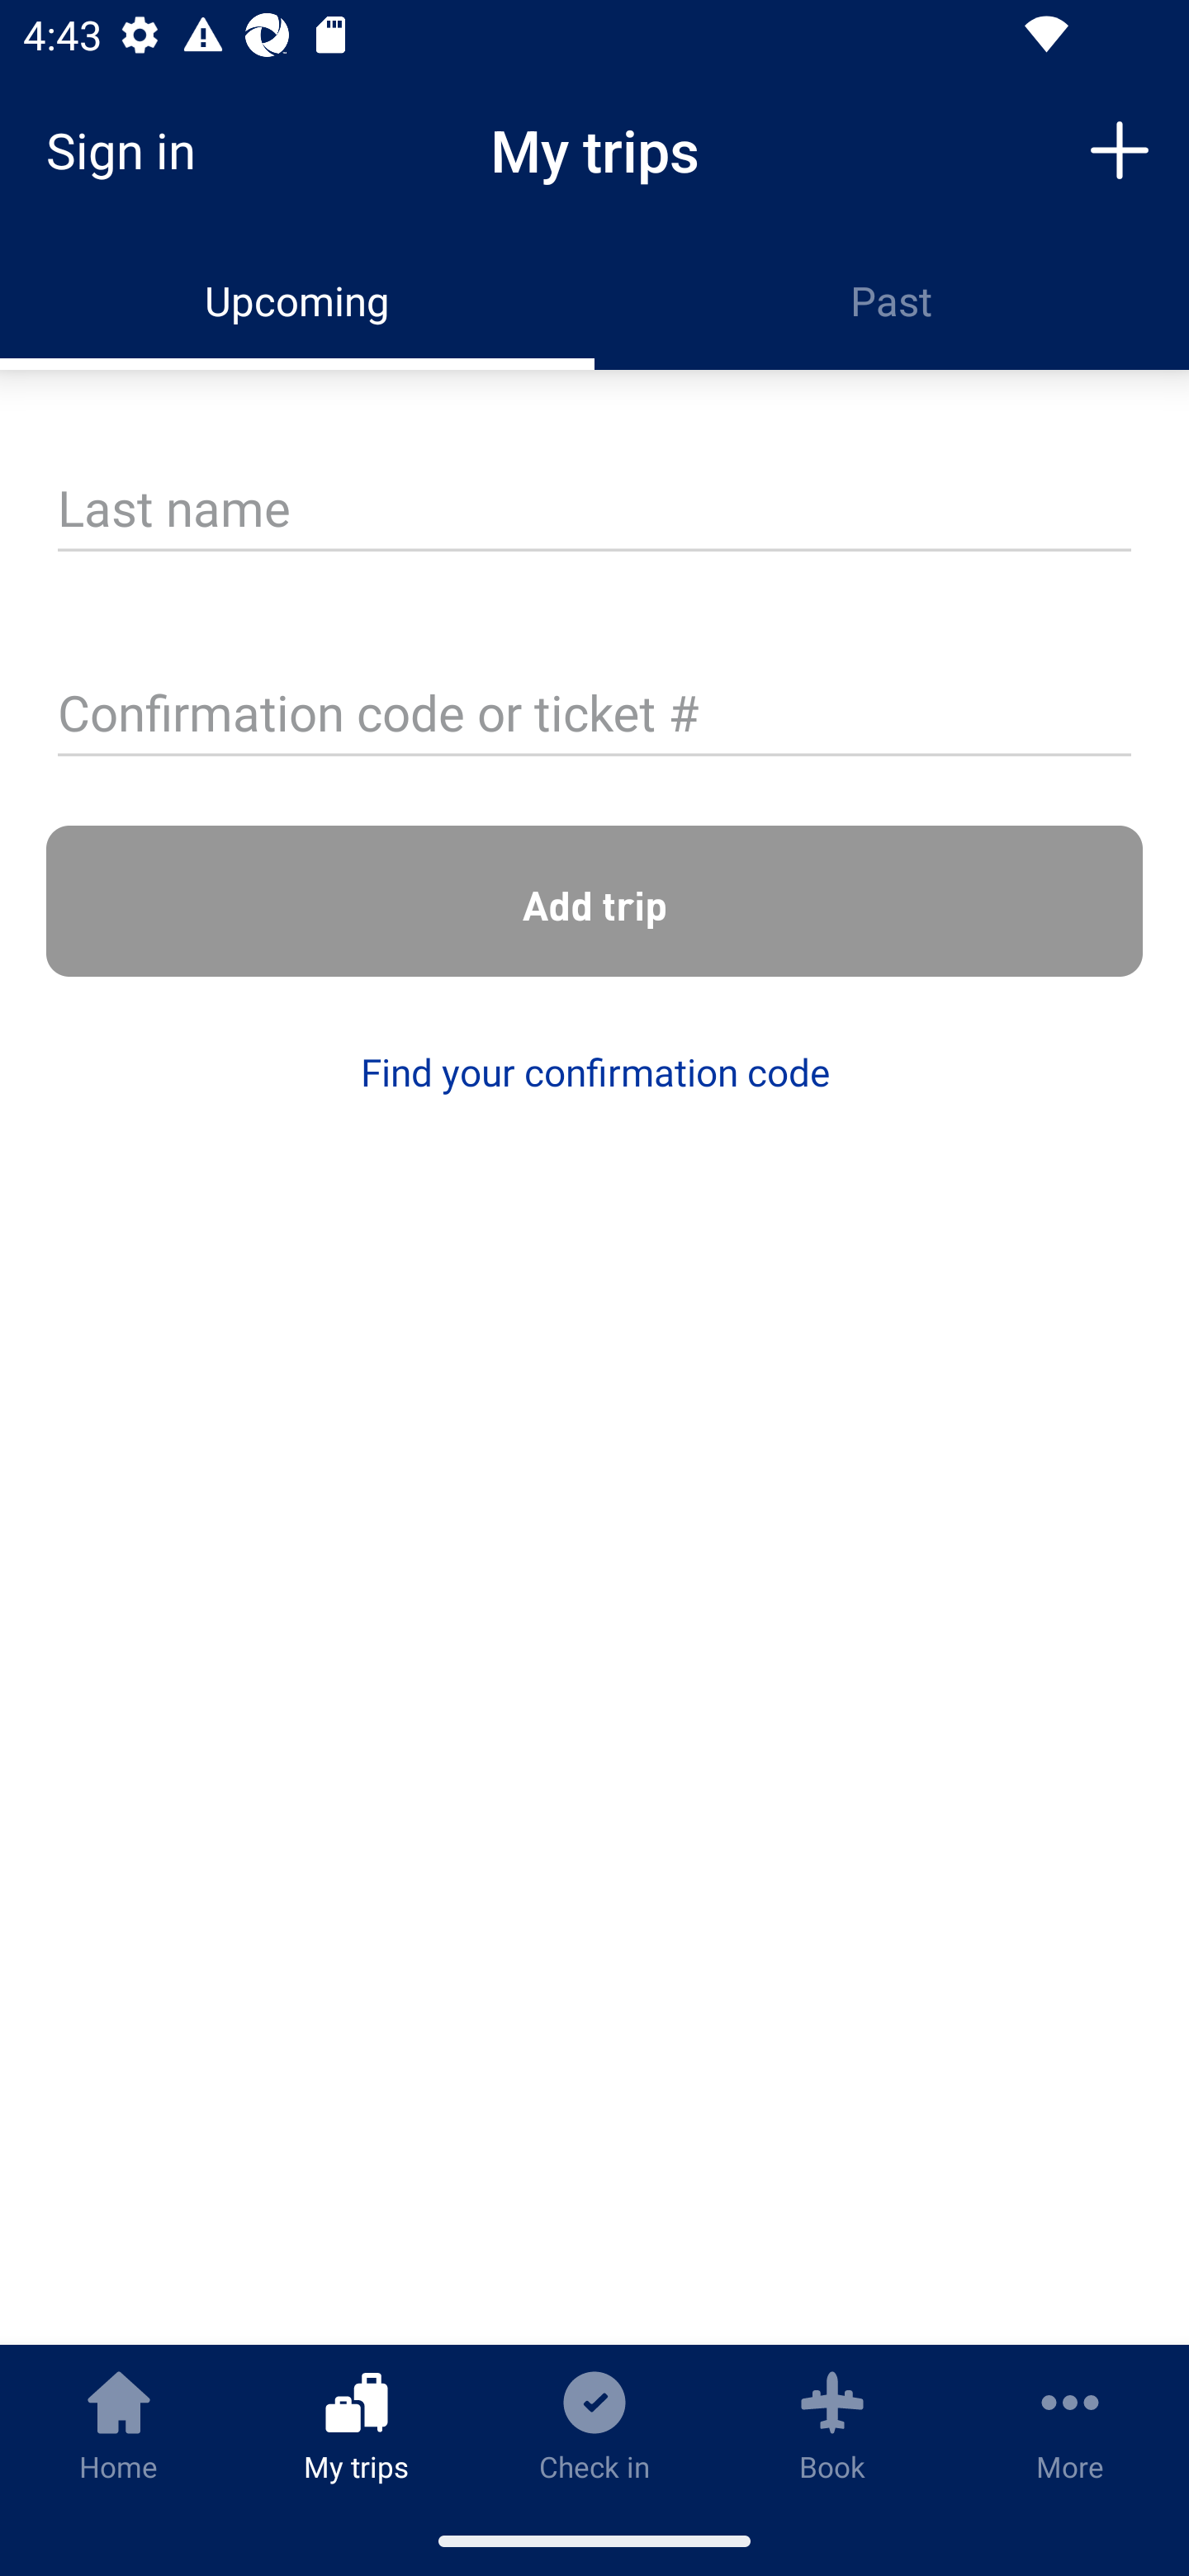 The image size is (1189, 2576). What do you see at coordinates (594, 902) in the screenshot?
I see `Add trip` at bounding box center [594, 902].